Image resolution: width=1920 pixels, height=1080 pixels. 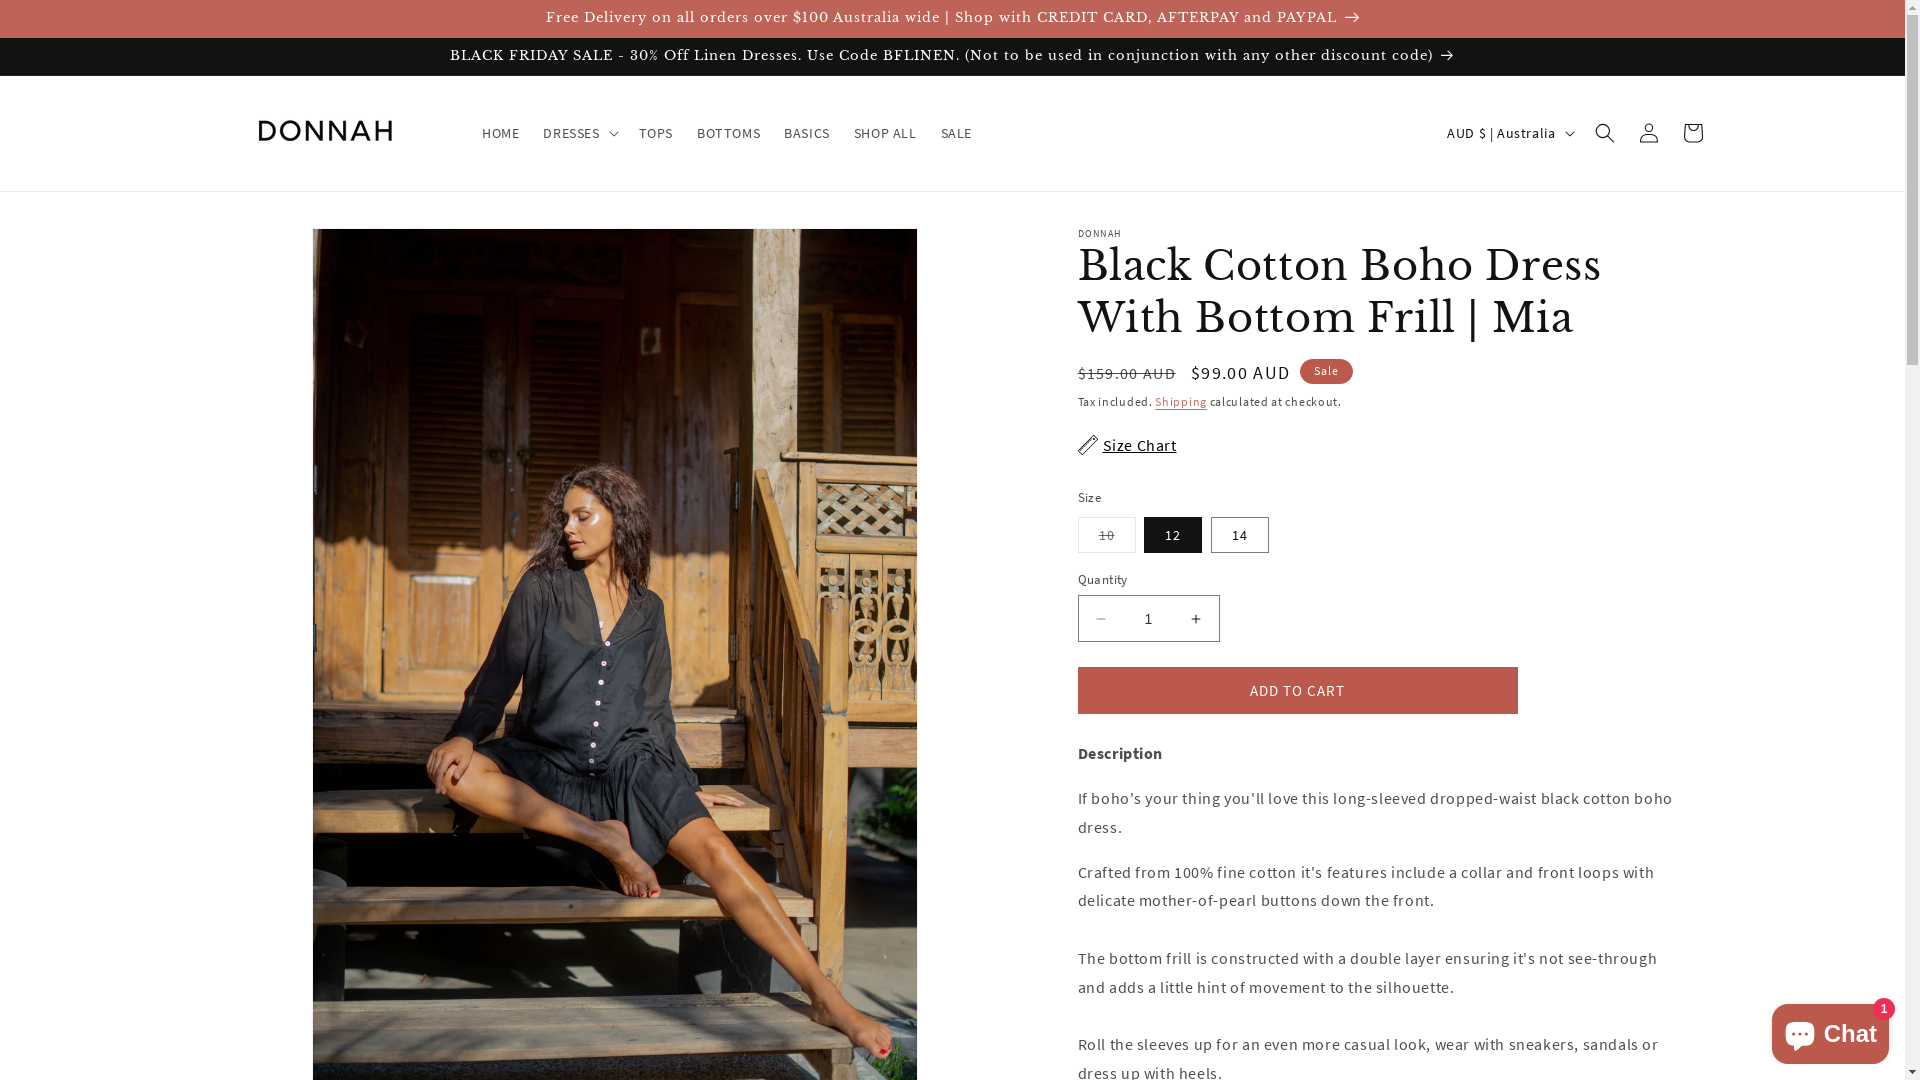 I want to click on TOPS, so click(x=656, y=133).